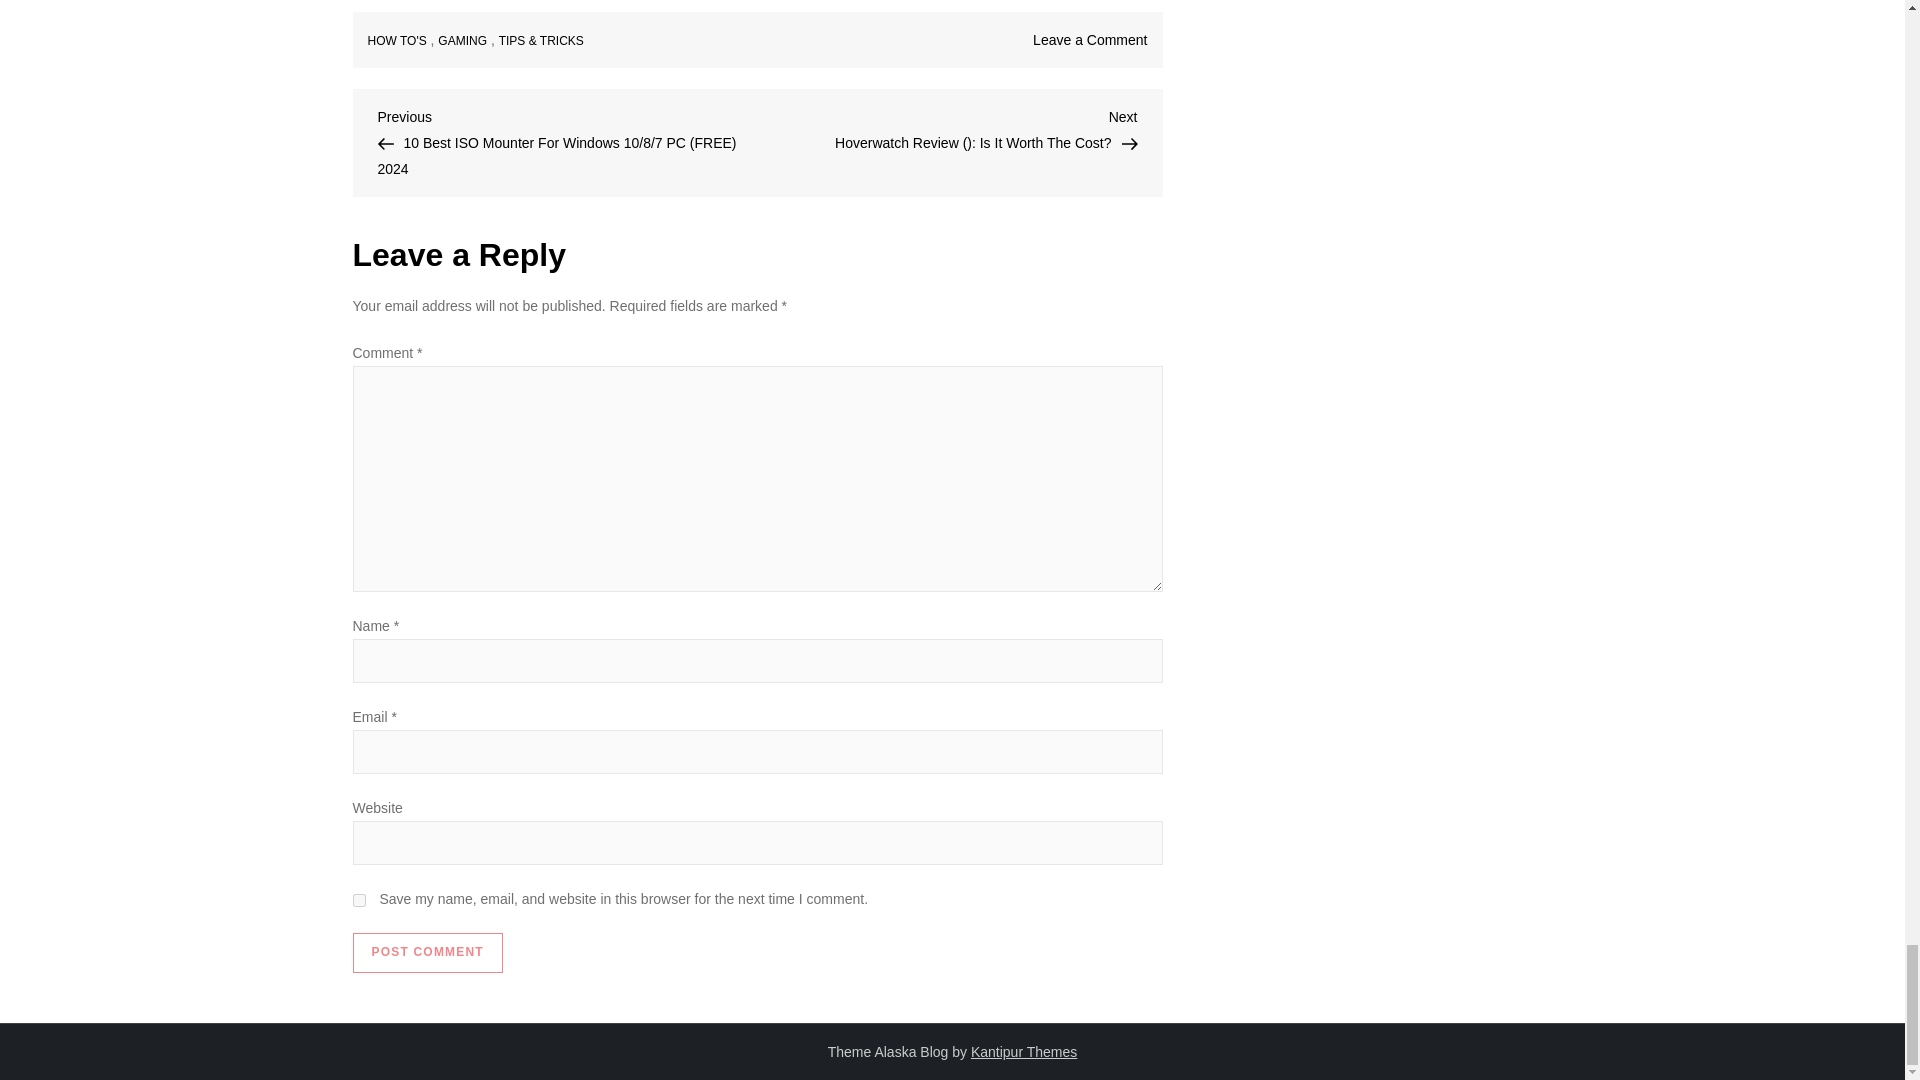 The width and height of the screenshot is (1920, 1080). I want to click on Post Comment, so click(426, 953).